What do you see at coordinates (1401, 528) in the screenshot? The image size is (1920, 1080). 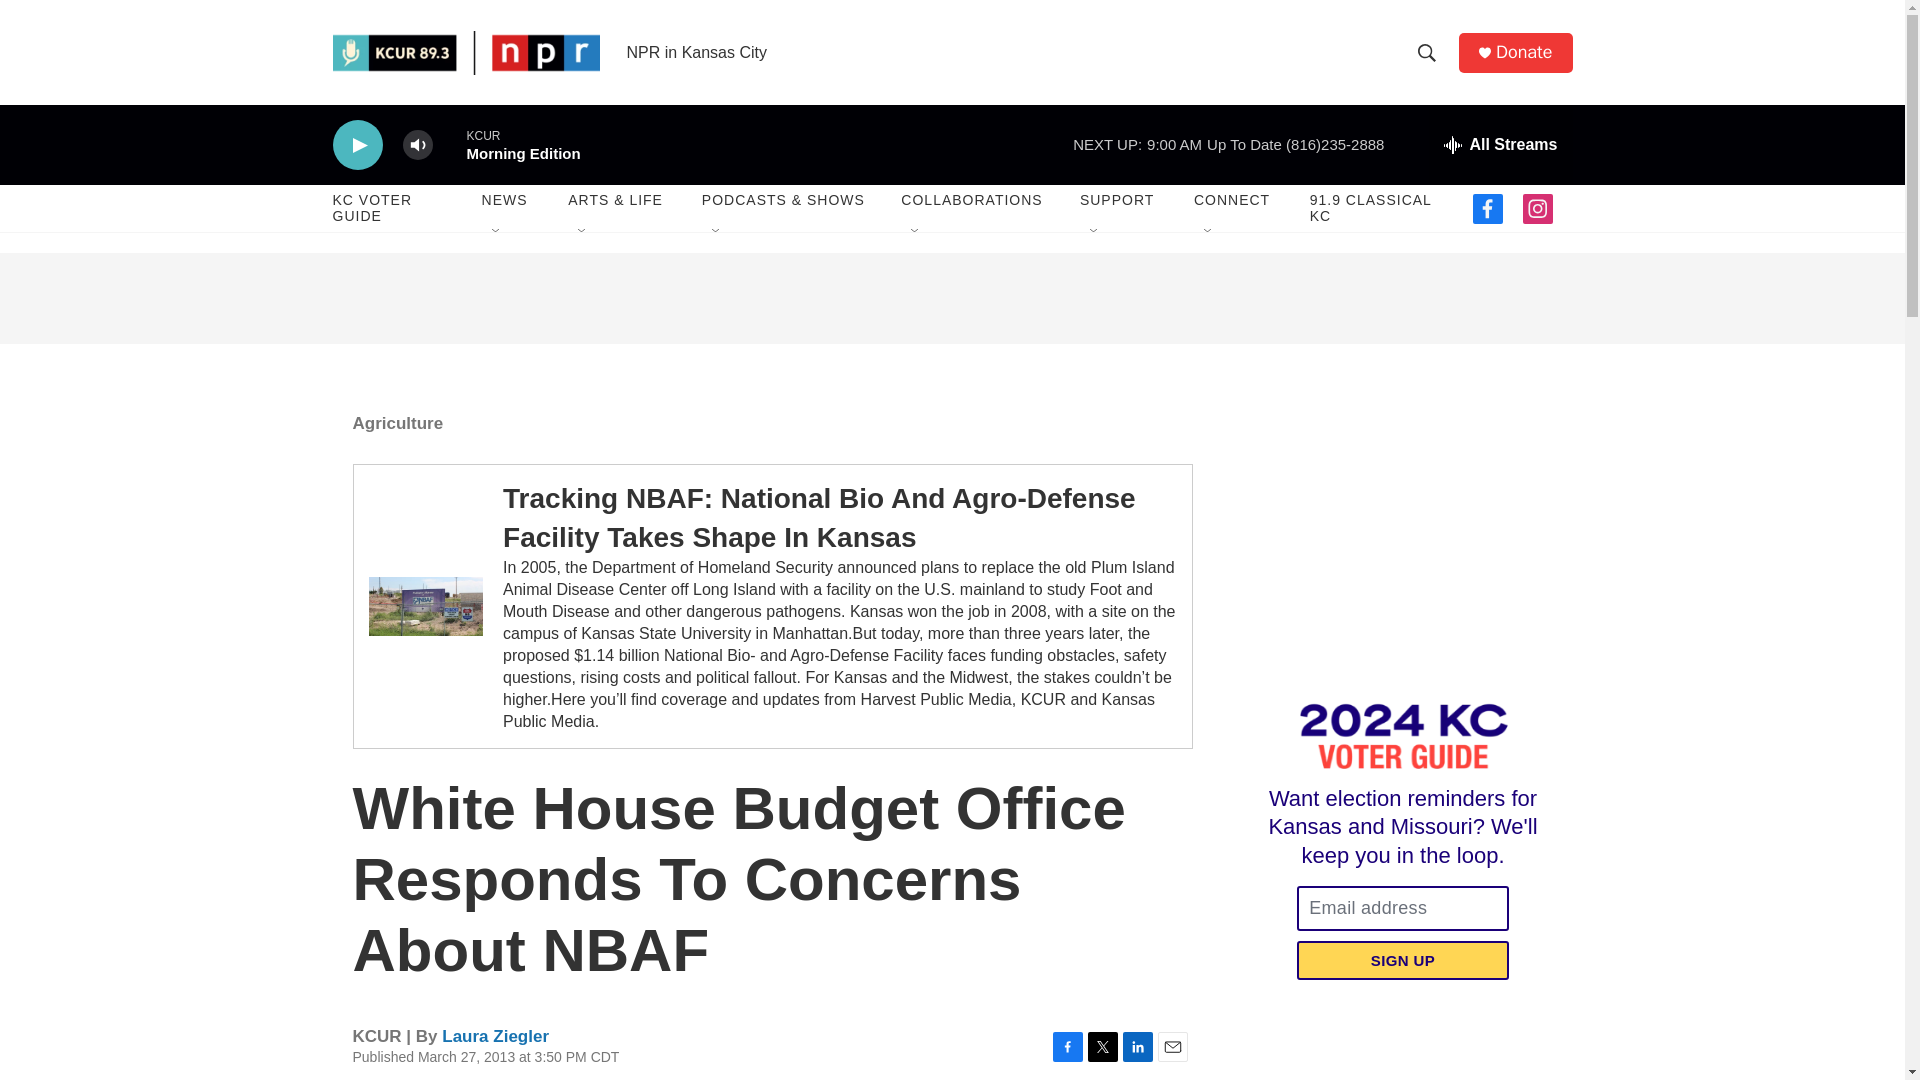 I see `3rd party ad content` at bounding box center [1401, 528].